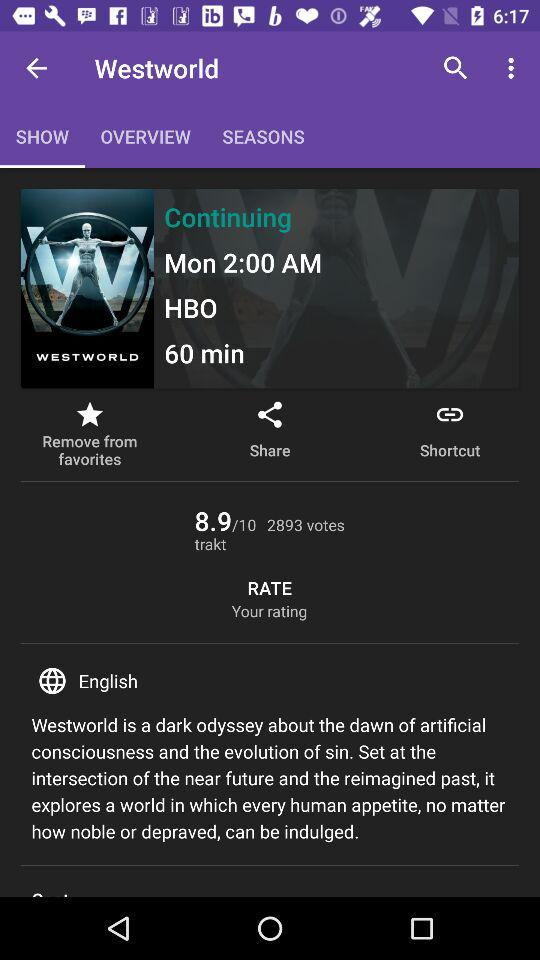 The height and width of the screenshot is (960, 540). What do you see at coordinates (90, 434) in the screenshot?
I see `turn off the item to the left of share icon` at bounding box center [90, 434].